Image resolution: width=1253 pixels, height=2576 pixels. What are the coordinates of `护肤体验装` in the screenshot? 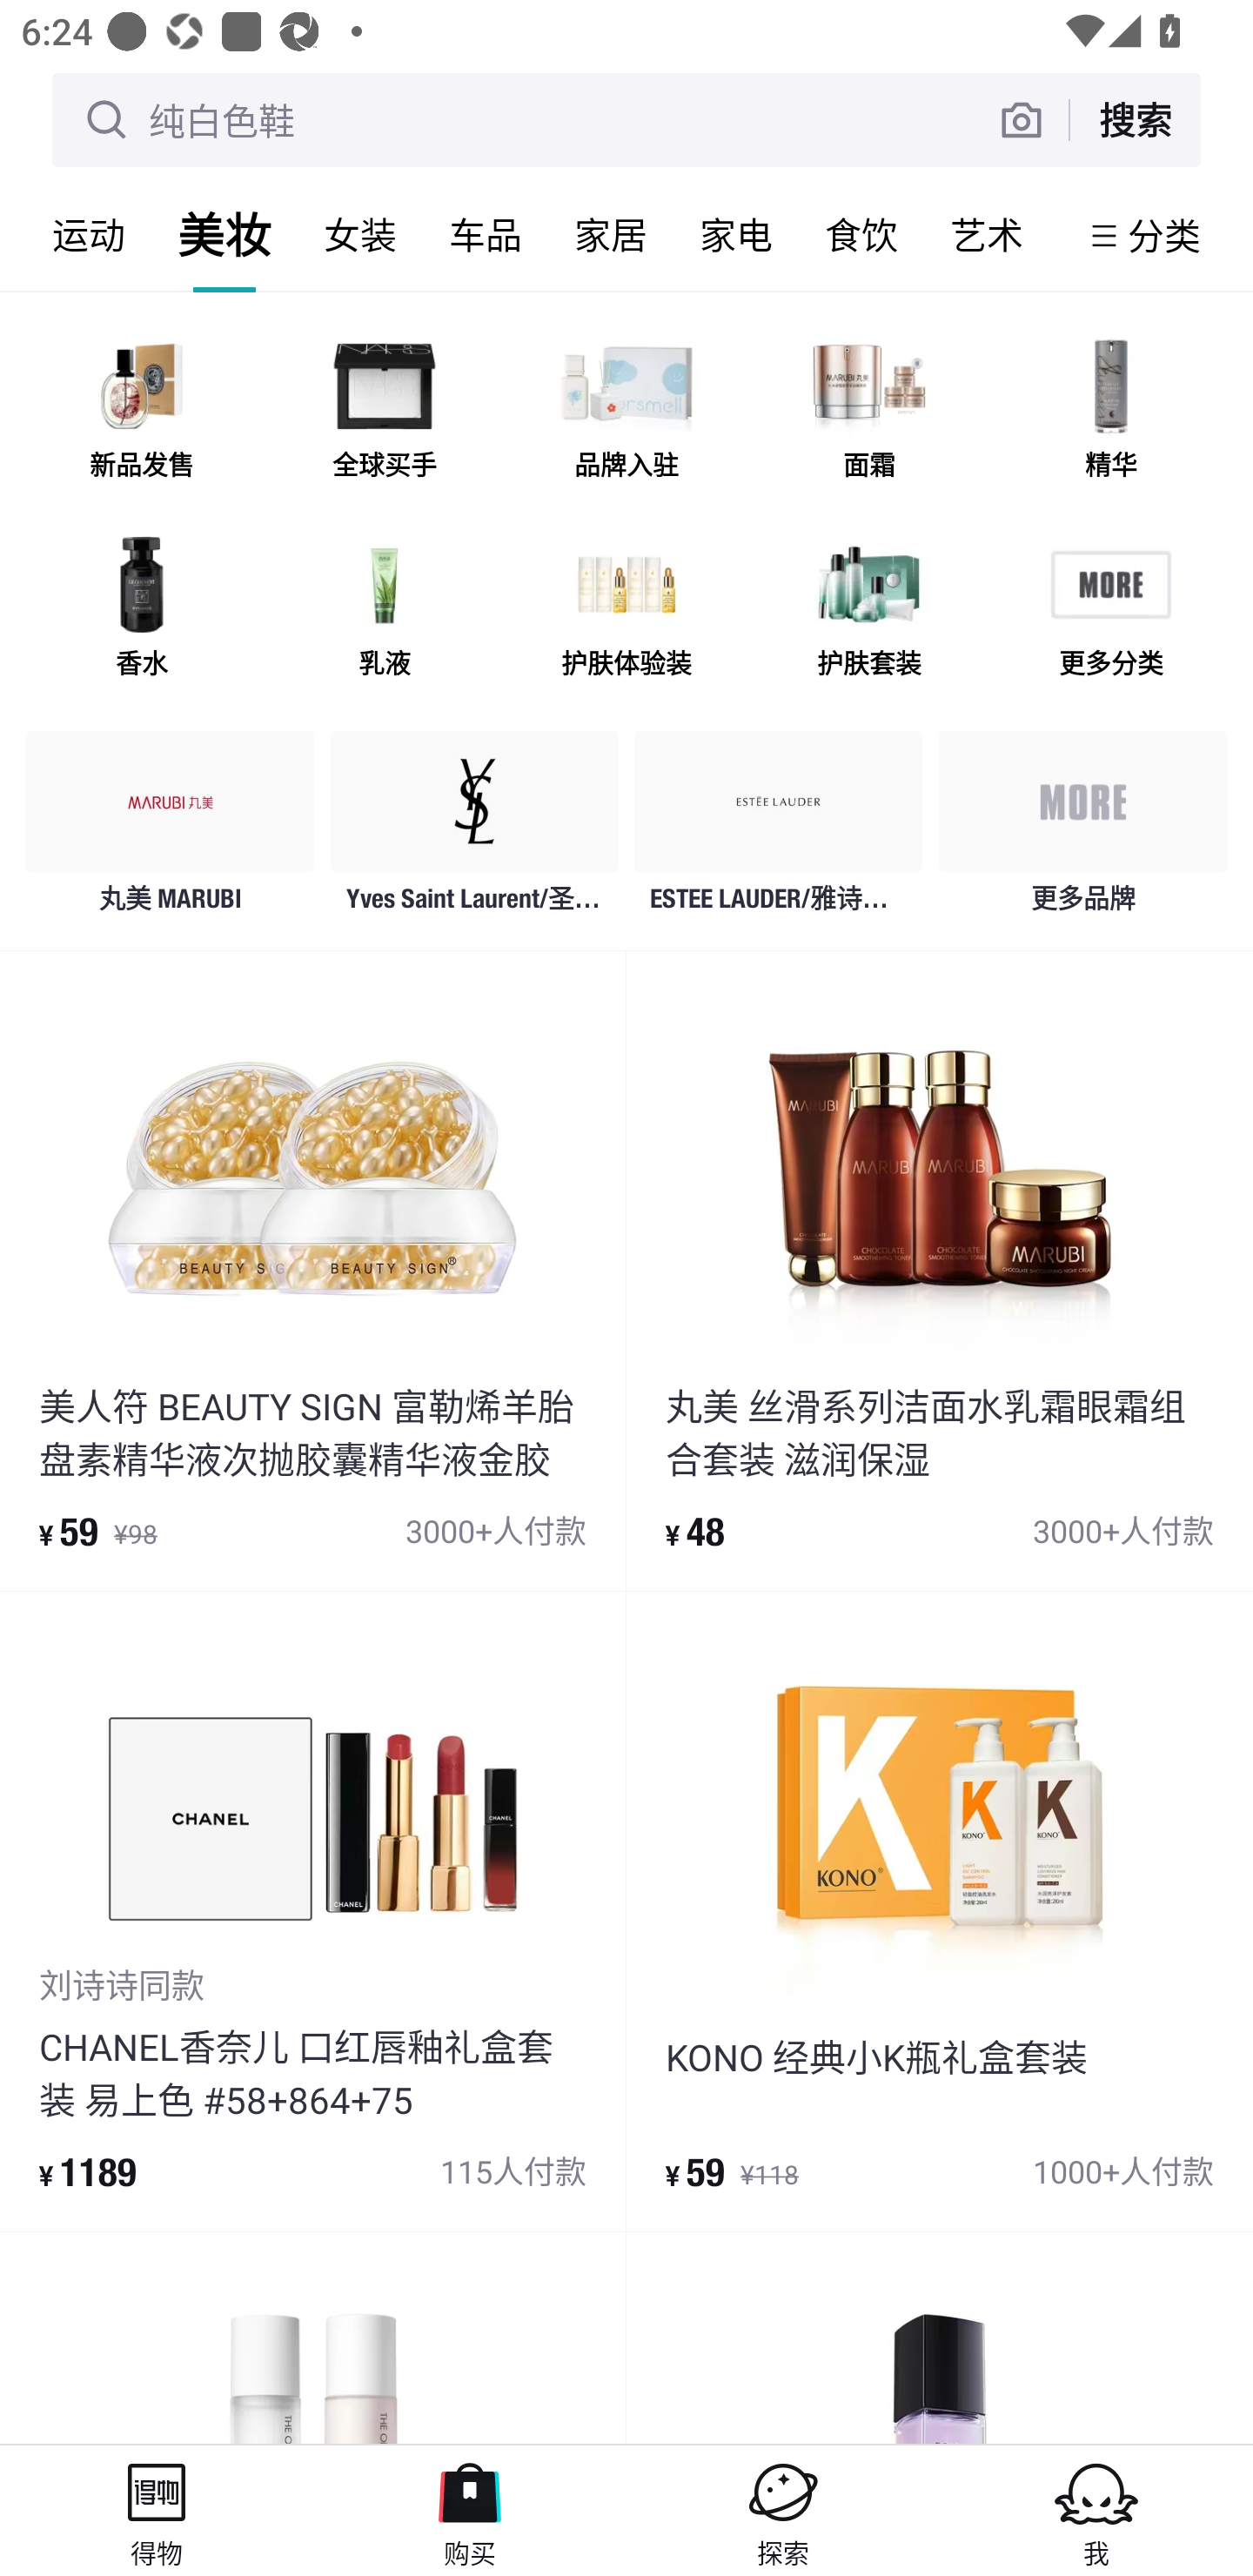 It's located at (626, 611).